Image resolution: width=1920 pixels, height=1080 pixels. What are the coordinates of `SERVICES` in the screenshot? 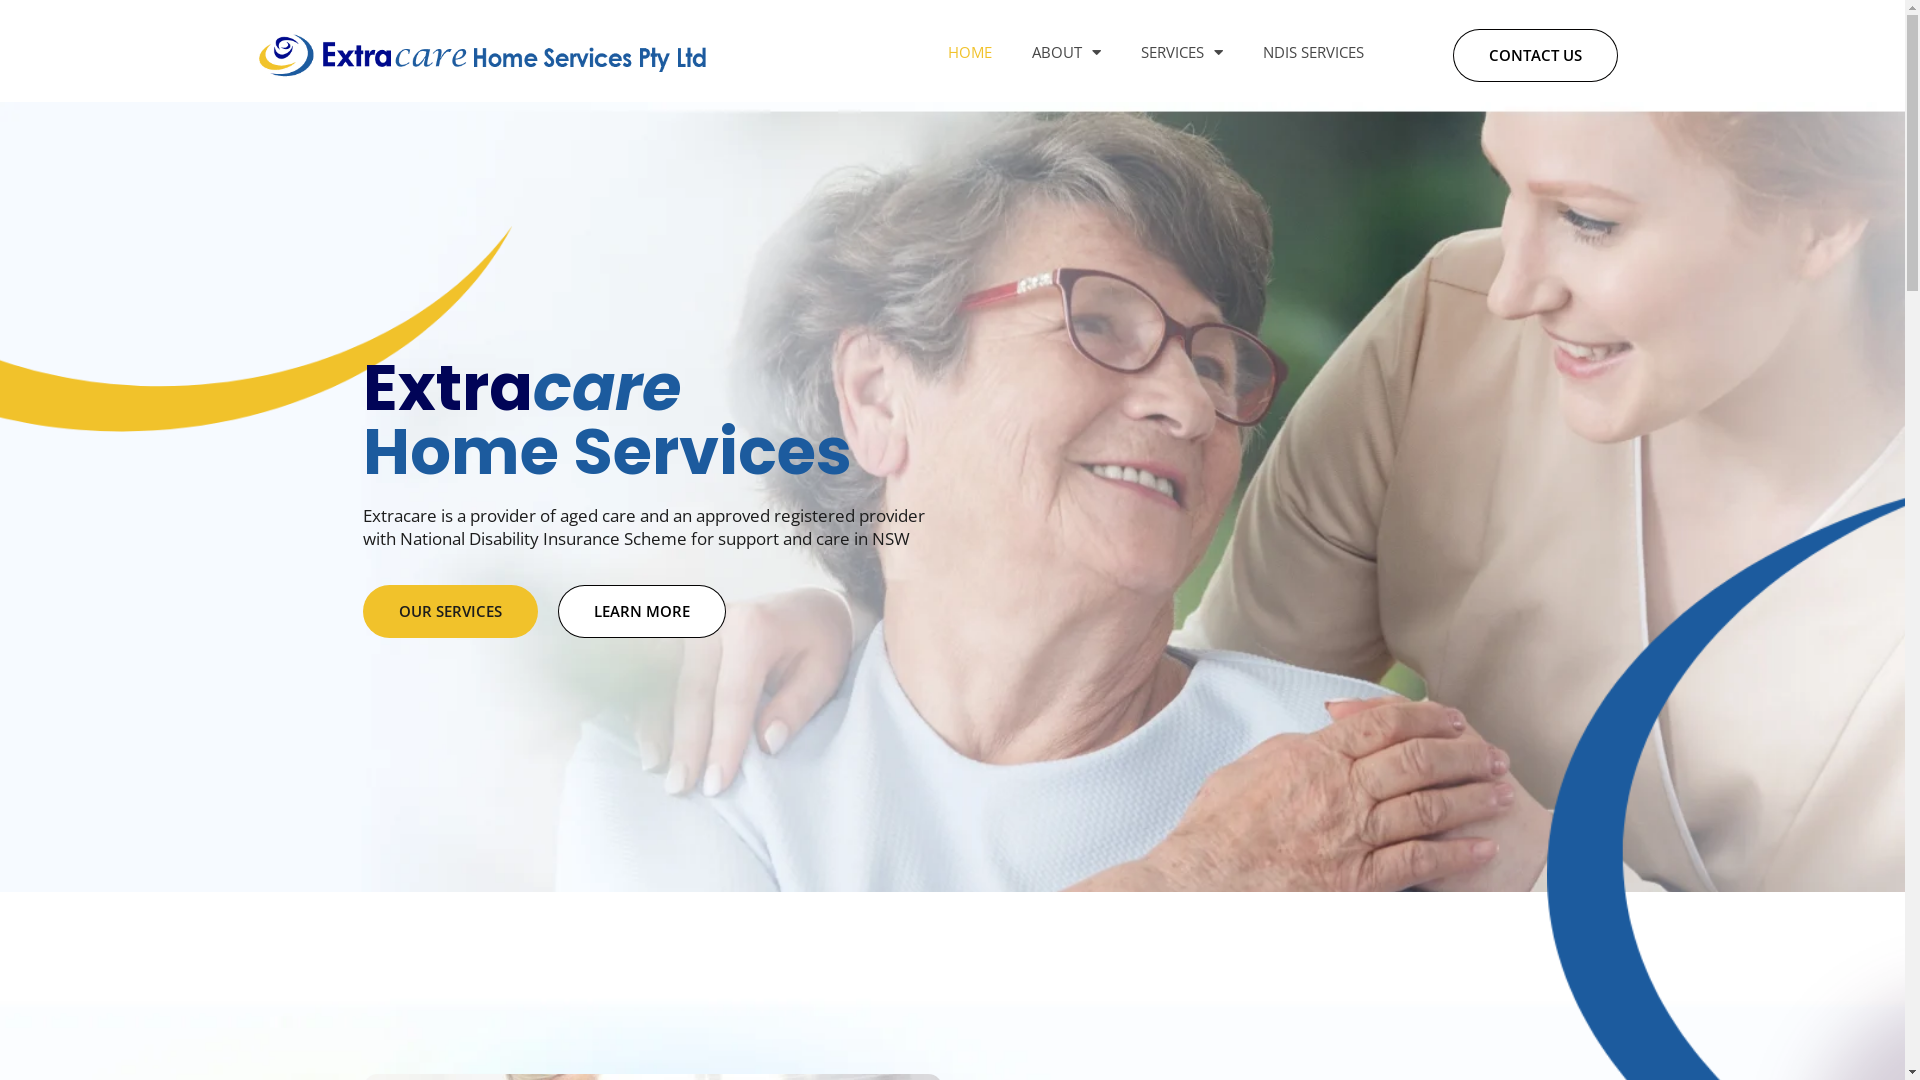 It's located at (1182, 52).